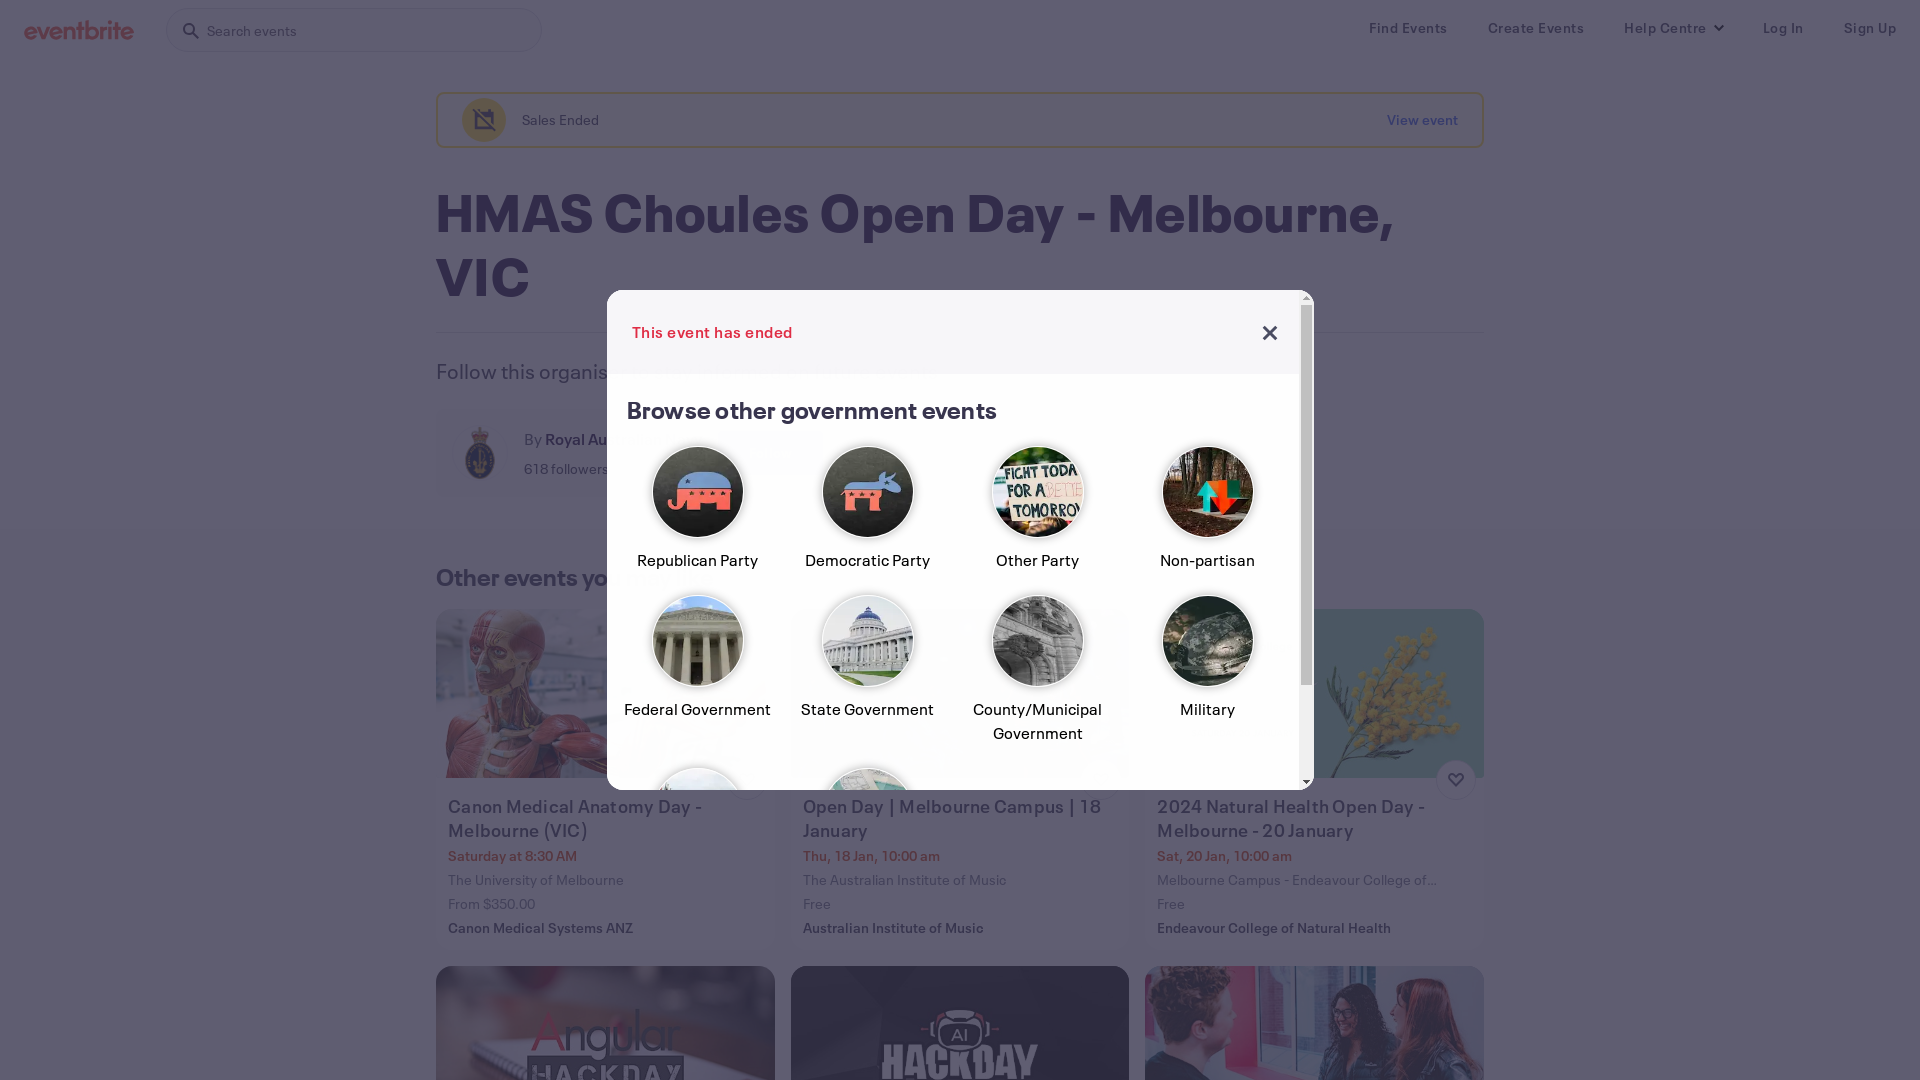 This screenshot has width=1920, height=1080. Describe the element at coordinates (770, 453) in the screenshot. I see `Follow` at that location.